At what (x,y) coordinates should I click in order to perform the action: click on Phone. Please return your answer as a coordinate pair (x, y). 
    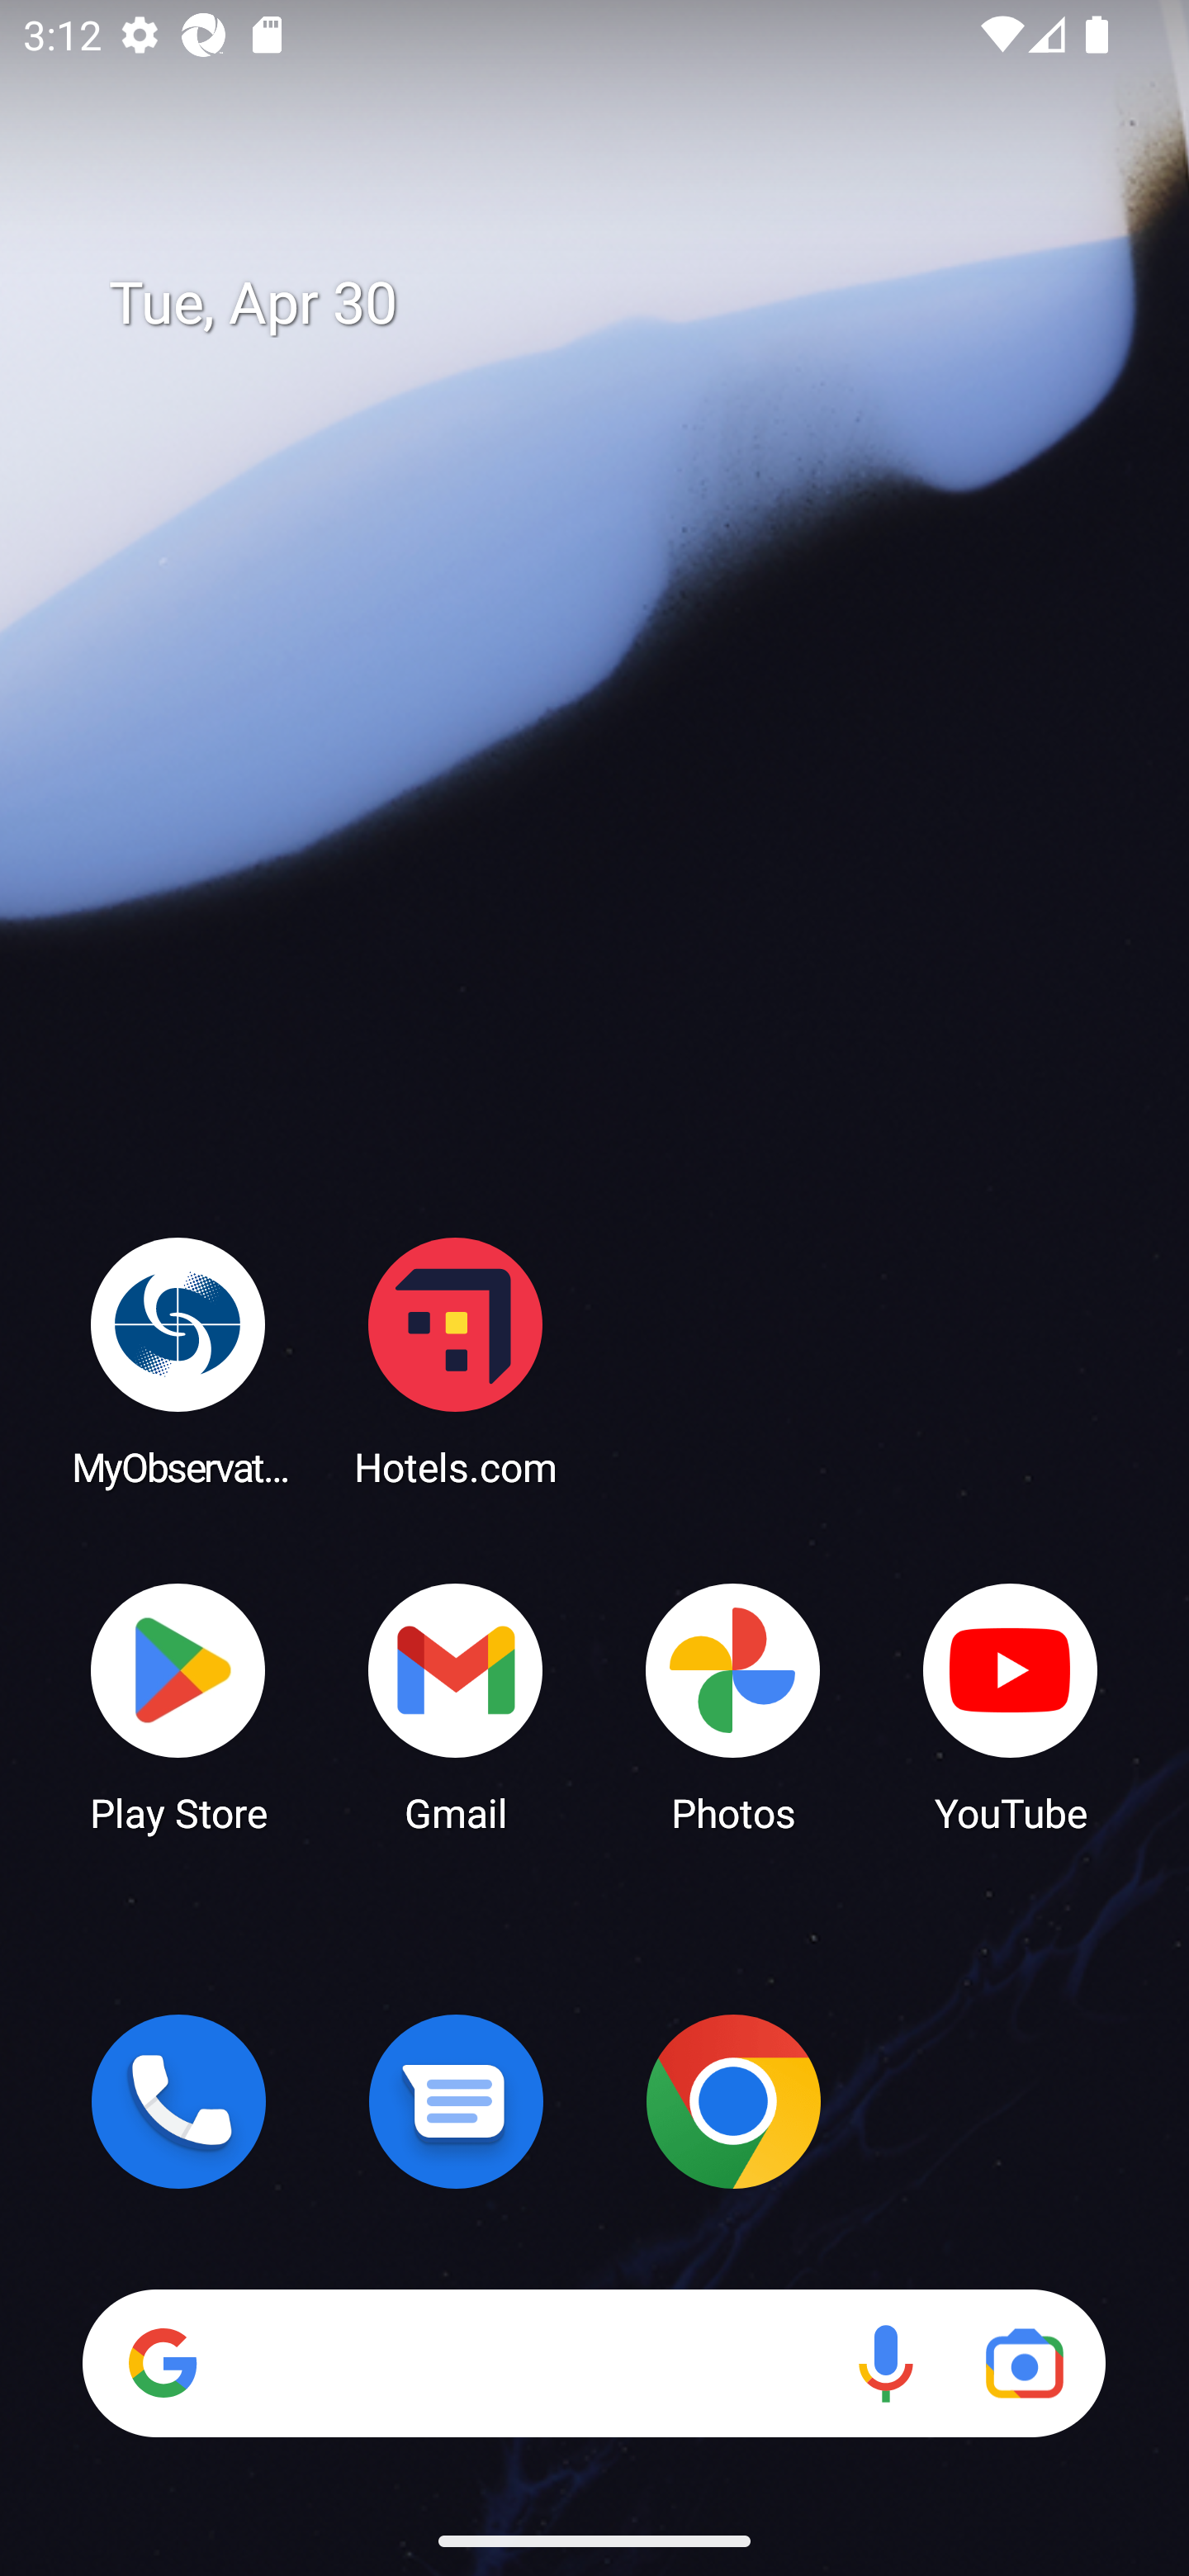
    Looking at the image, I should click on (178, 2101).